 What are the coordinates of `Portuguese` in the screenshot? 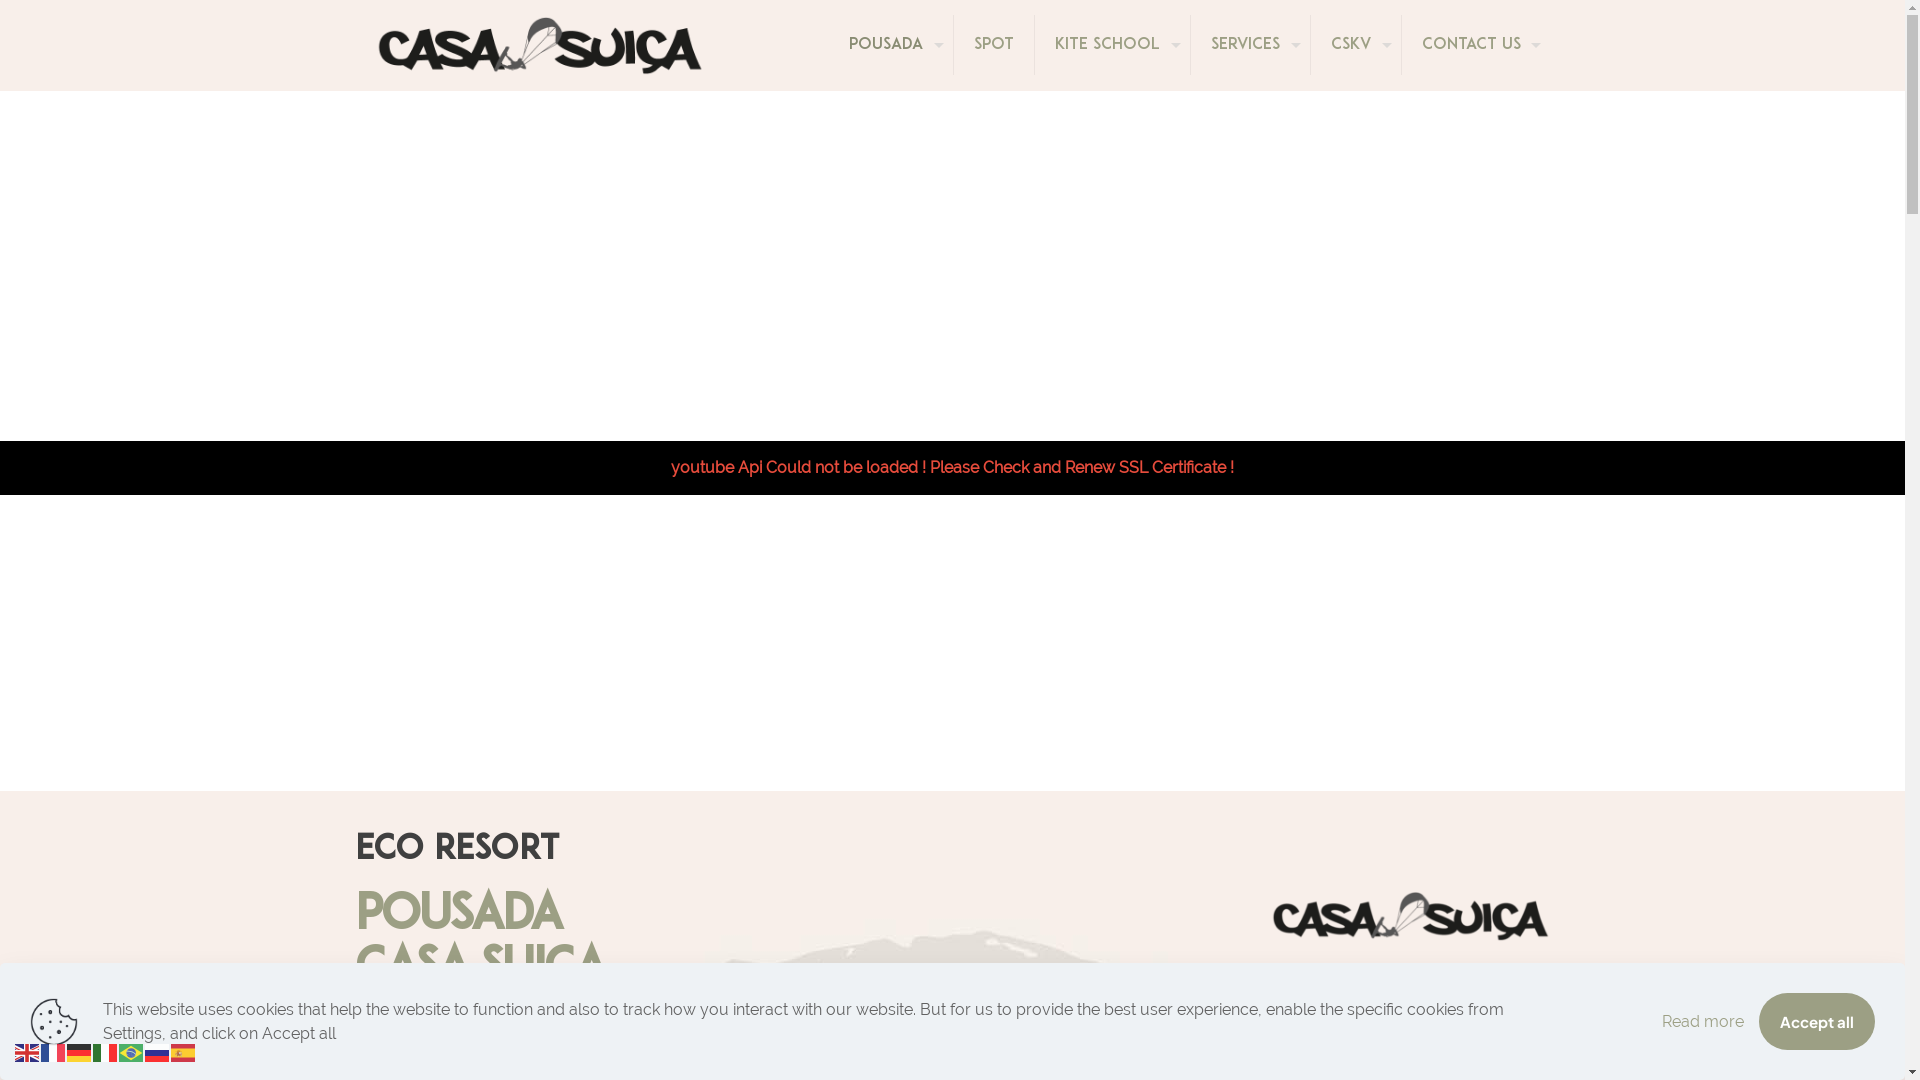 It's located at (132, 1052).